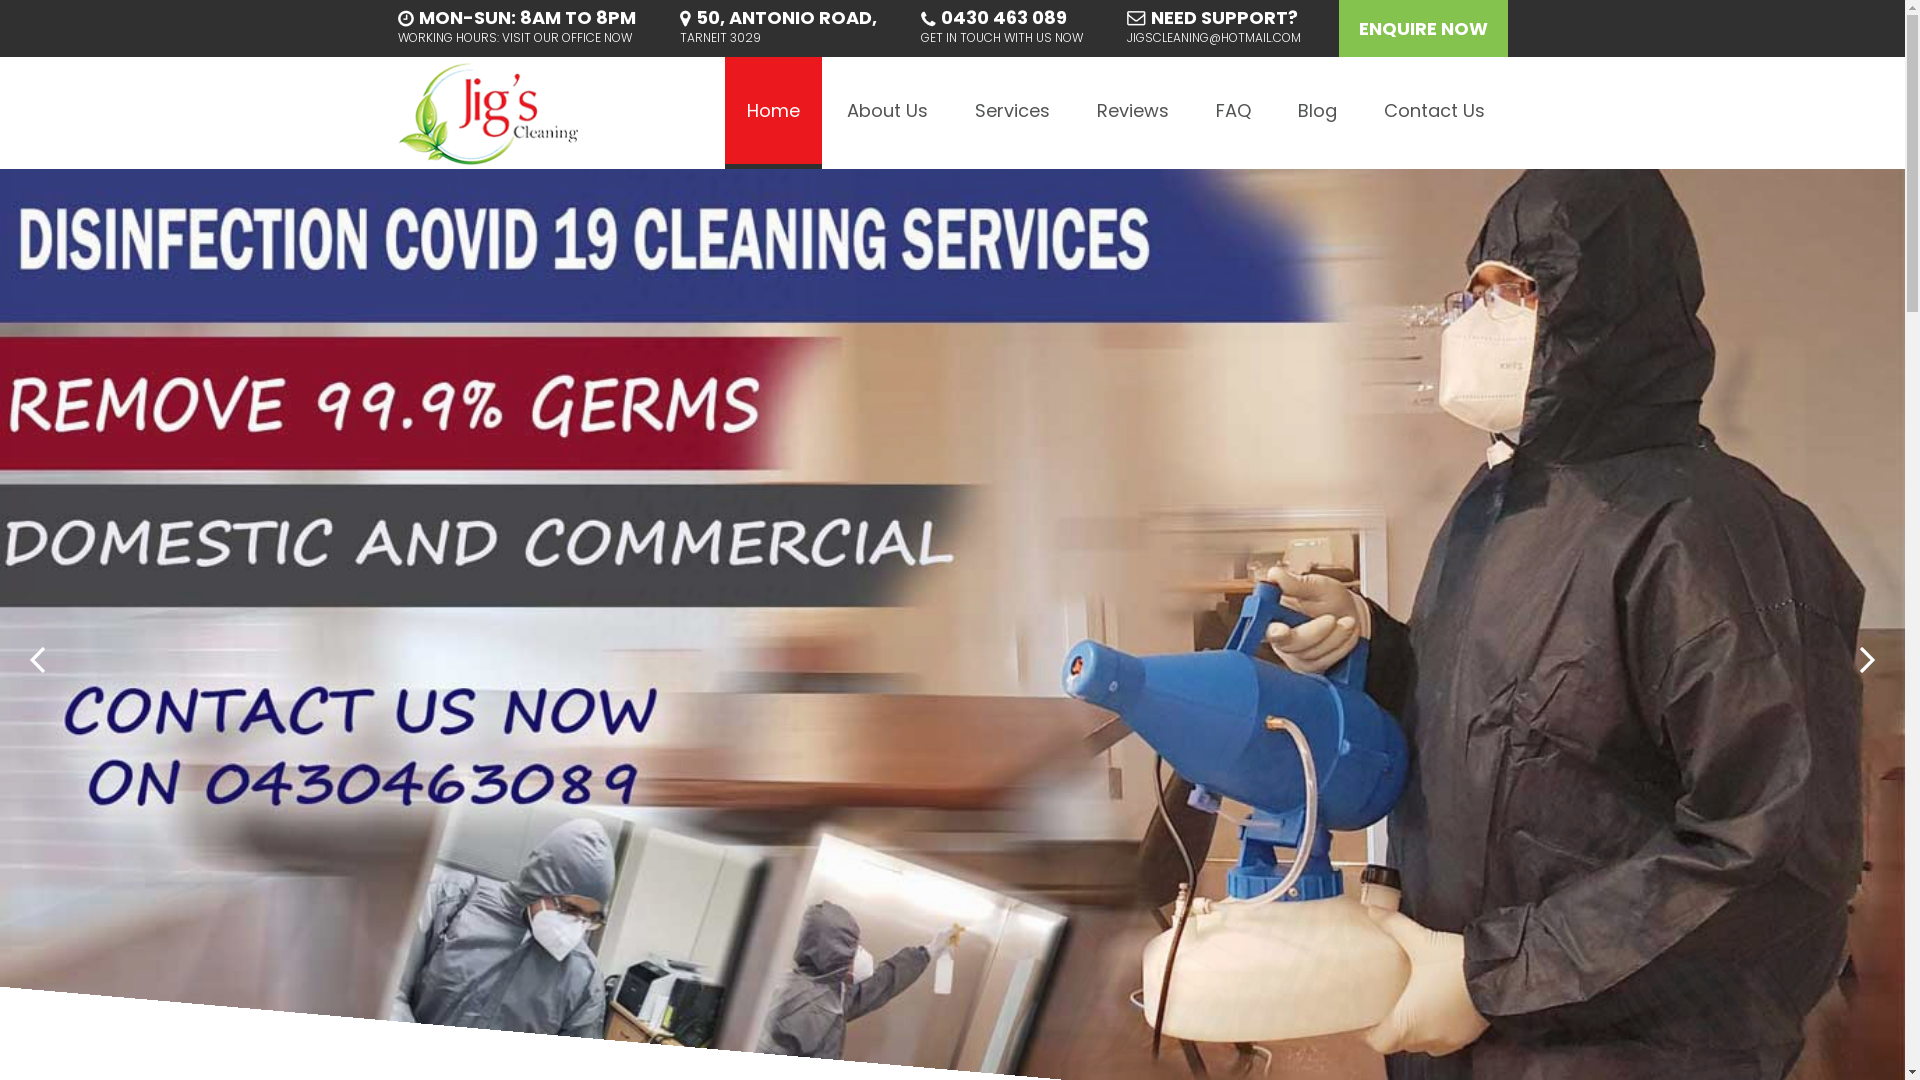  What do you see at coordinates (1003, 18) in the screenshot?
I see `0430 463 089` at bounding box center [1003, 18].